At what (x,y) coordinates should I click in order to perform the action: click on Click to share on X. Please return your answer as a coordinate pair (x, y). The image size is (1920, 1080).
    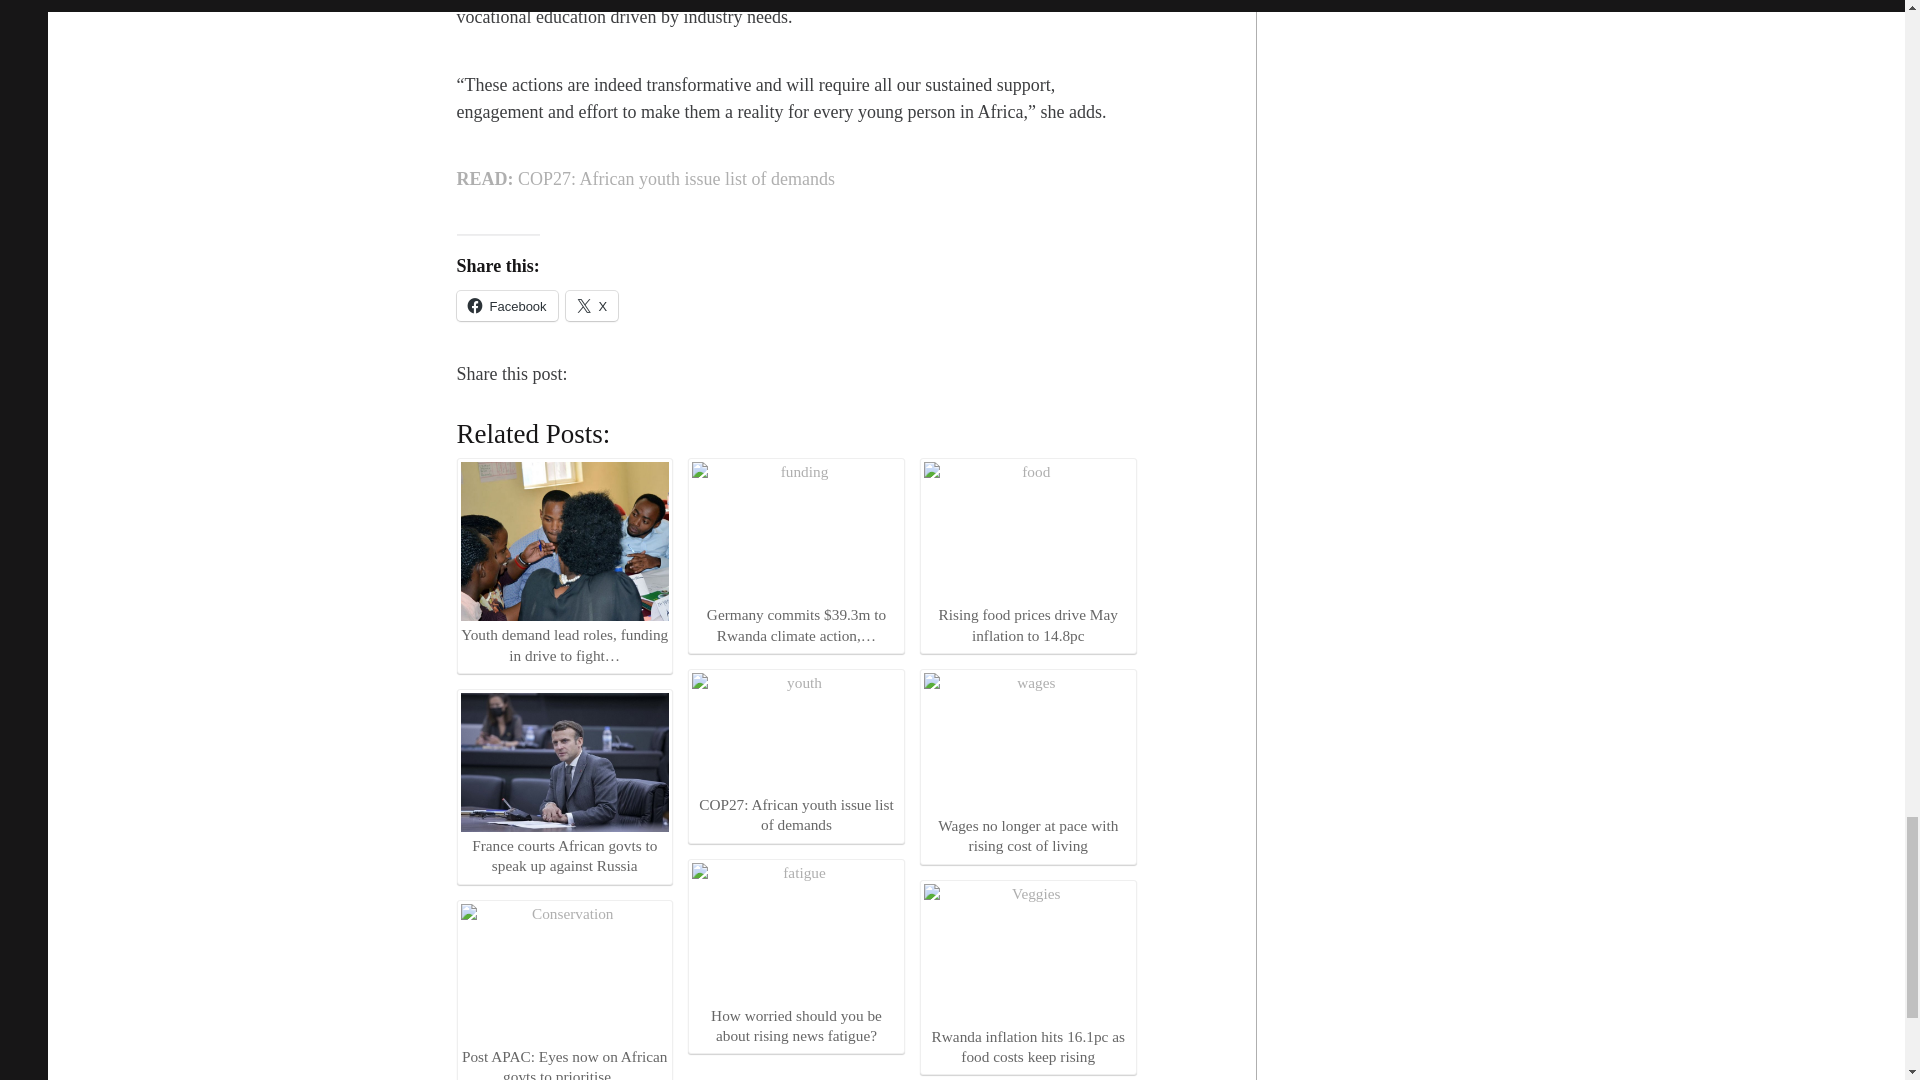
    Looking at the image, I should click on (592, 305).